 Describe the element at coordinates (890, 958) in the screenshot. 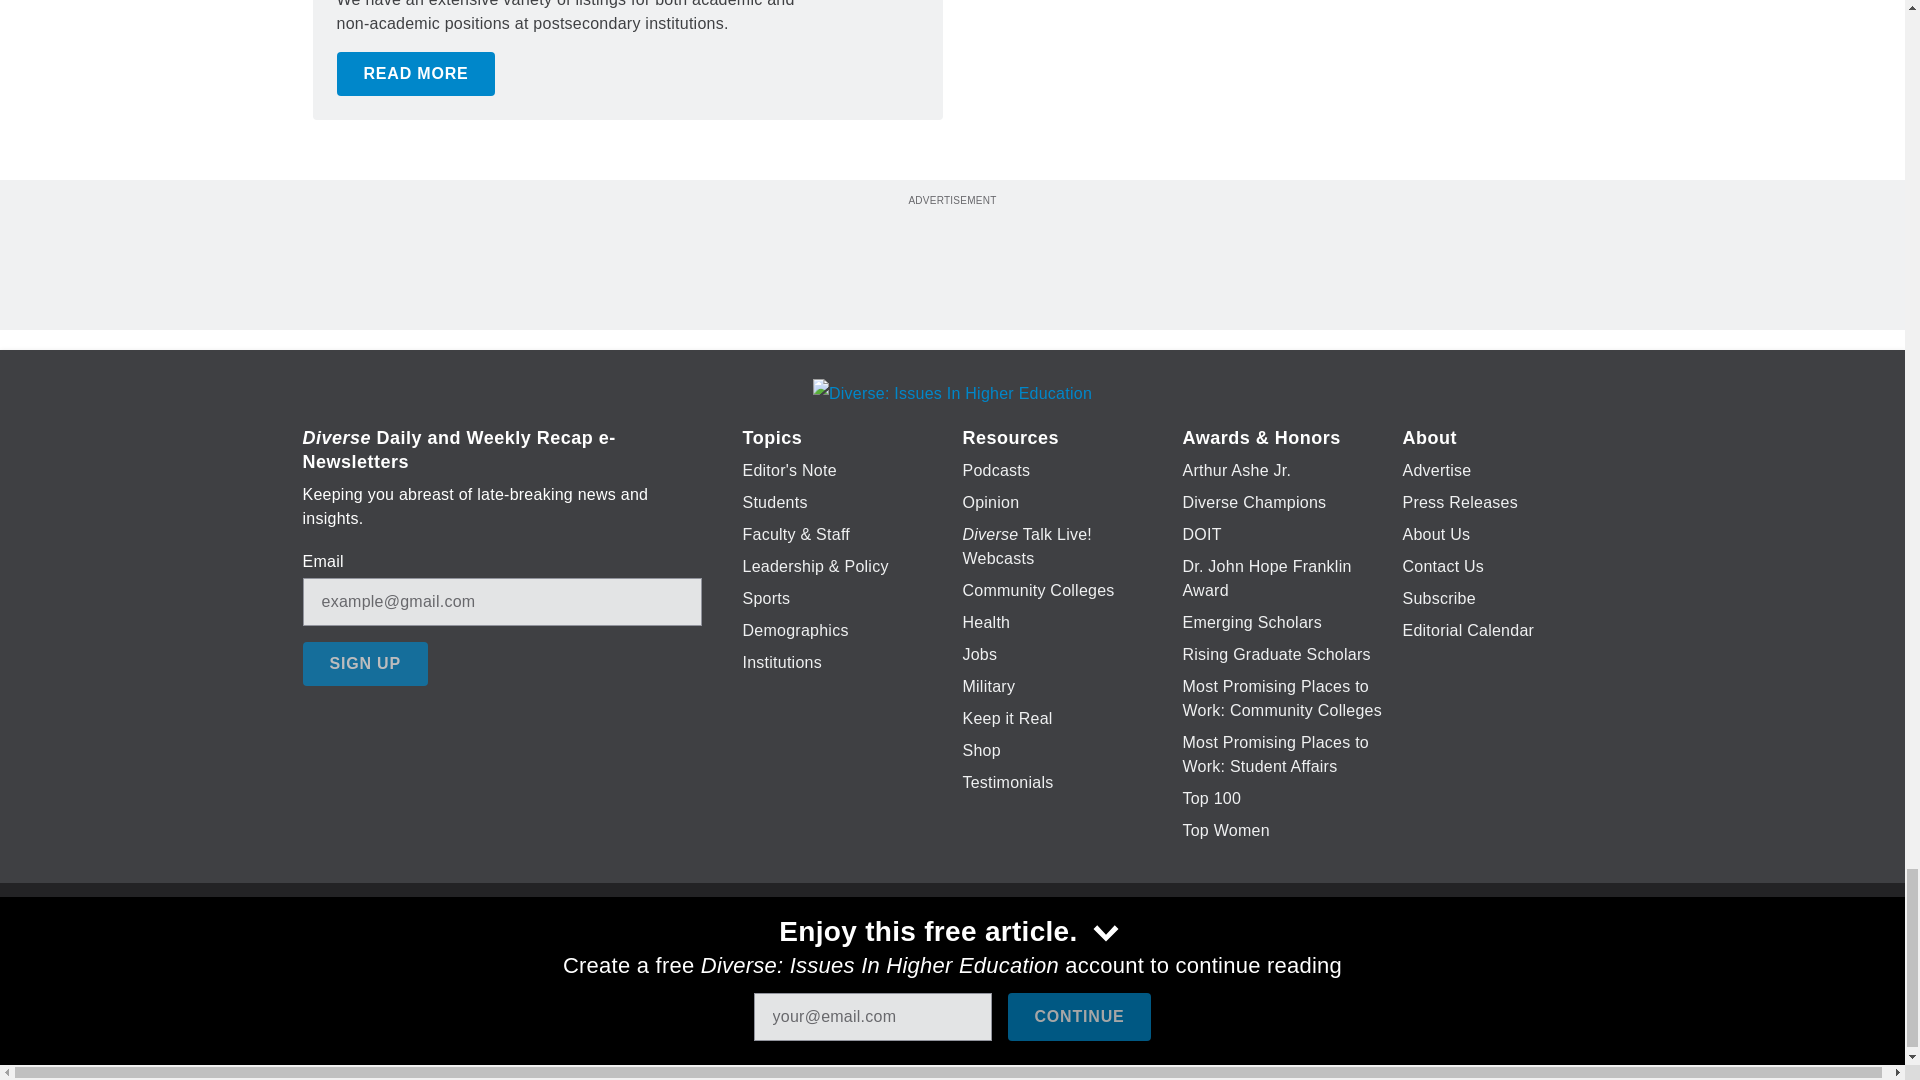

I see `Twitter X icon` at that location.